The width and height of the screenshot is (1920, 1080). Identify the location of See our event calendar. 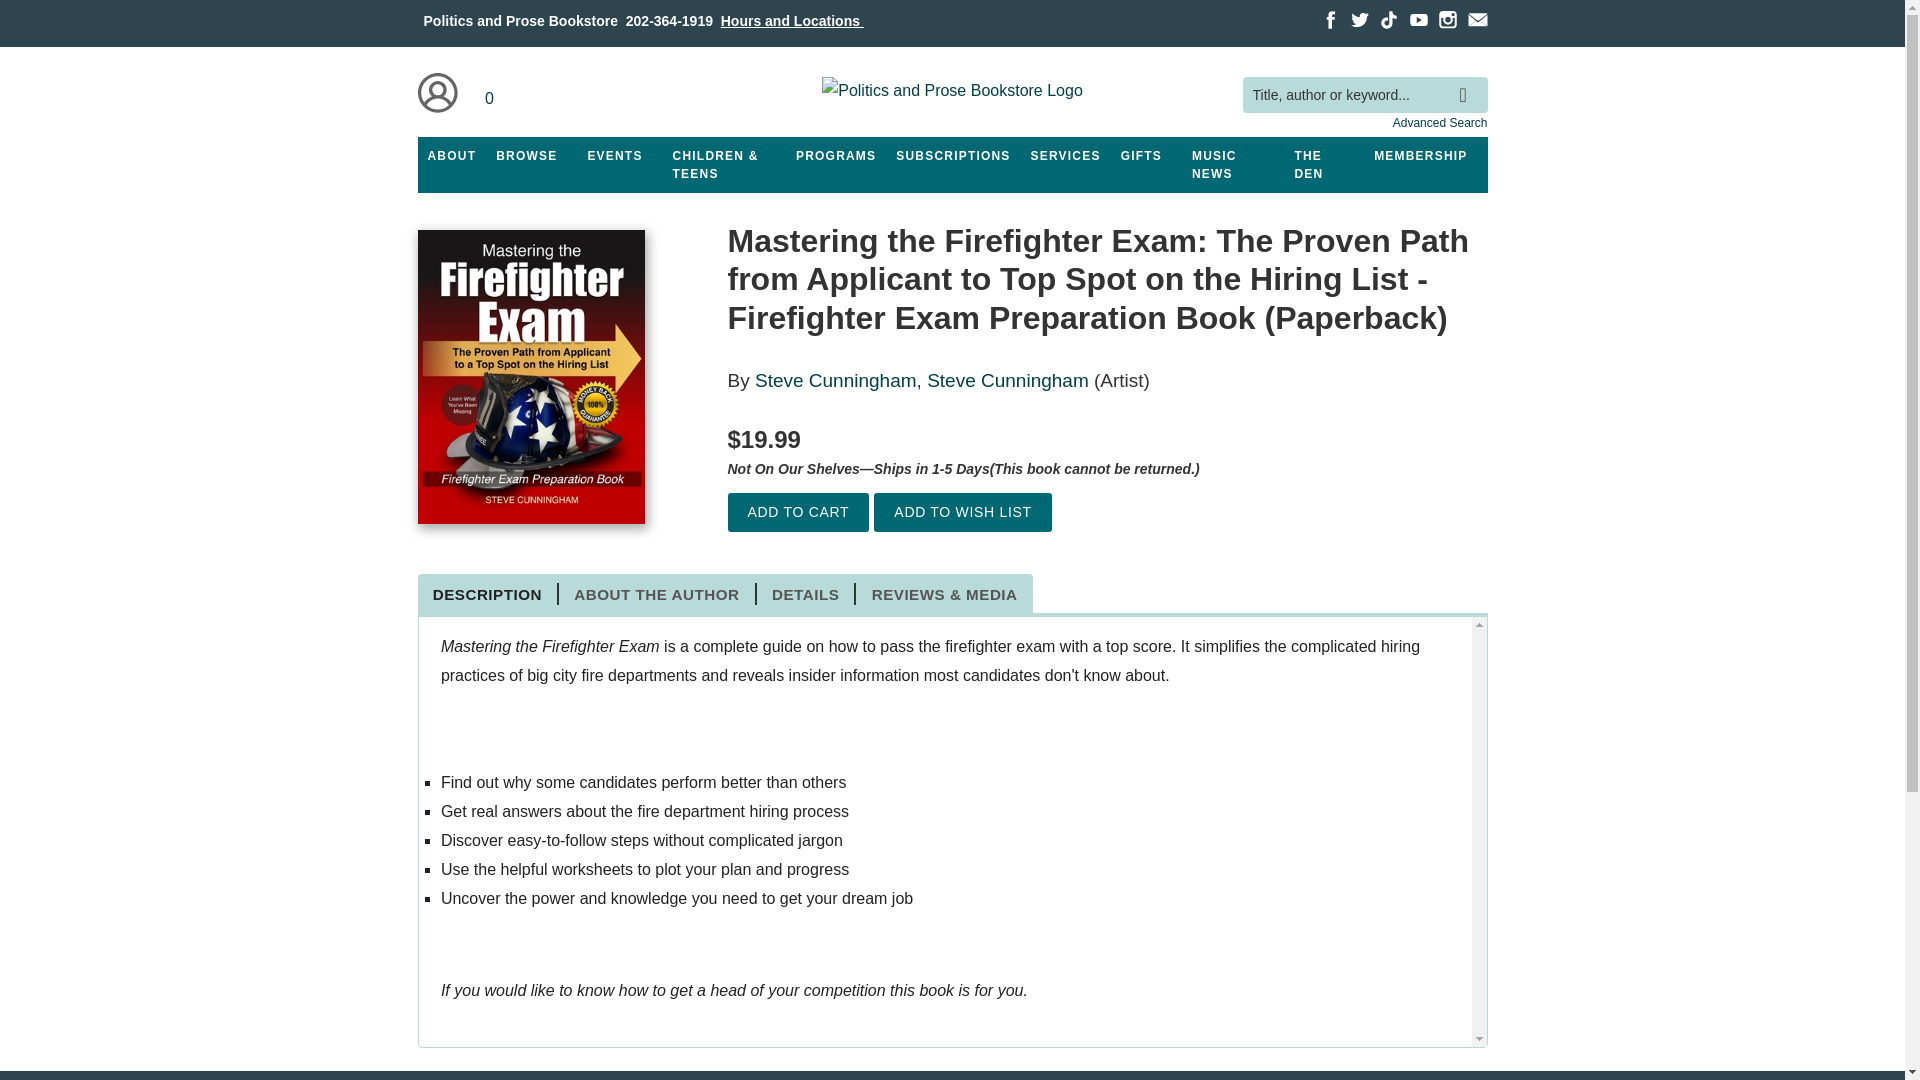
(614, 156).